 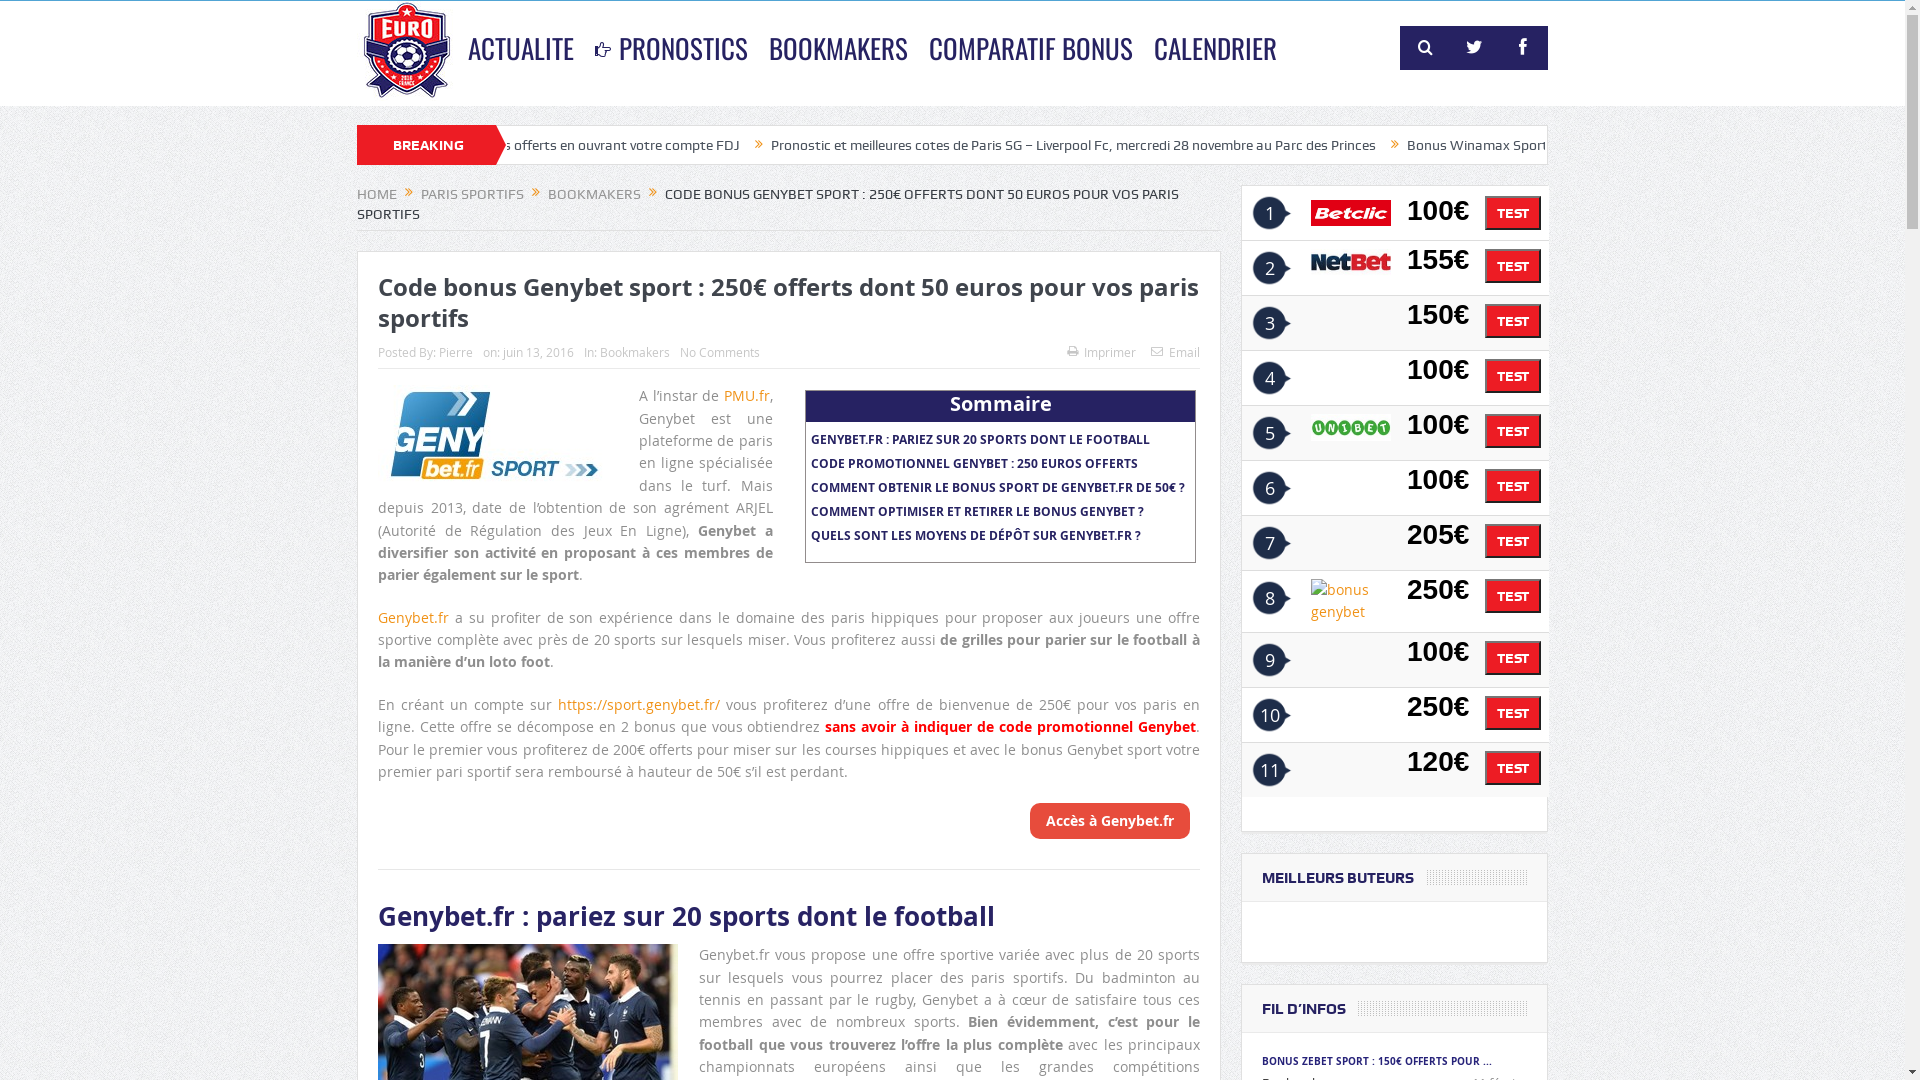 What do you see at coordinates (456, 352) in the screenshot?
I see `Pierre` at bounding box center [456, 352].